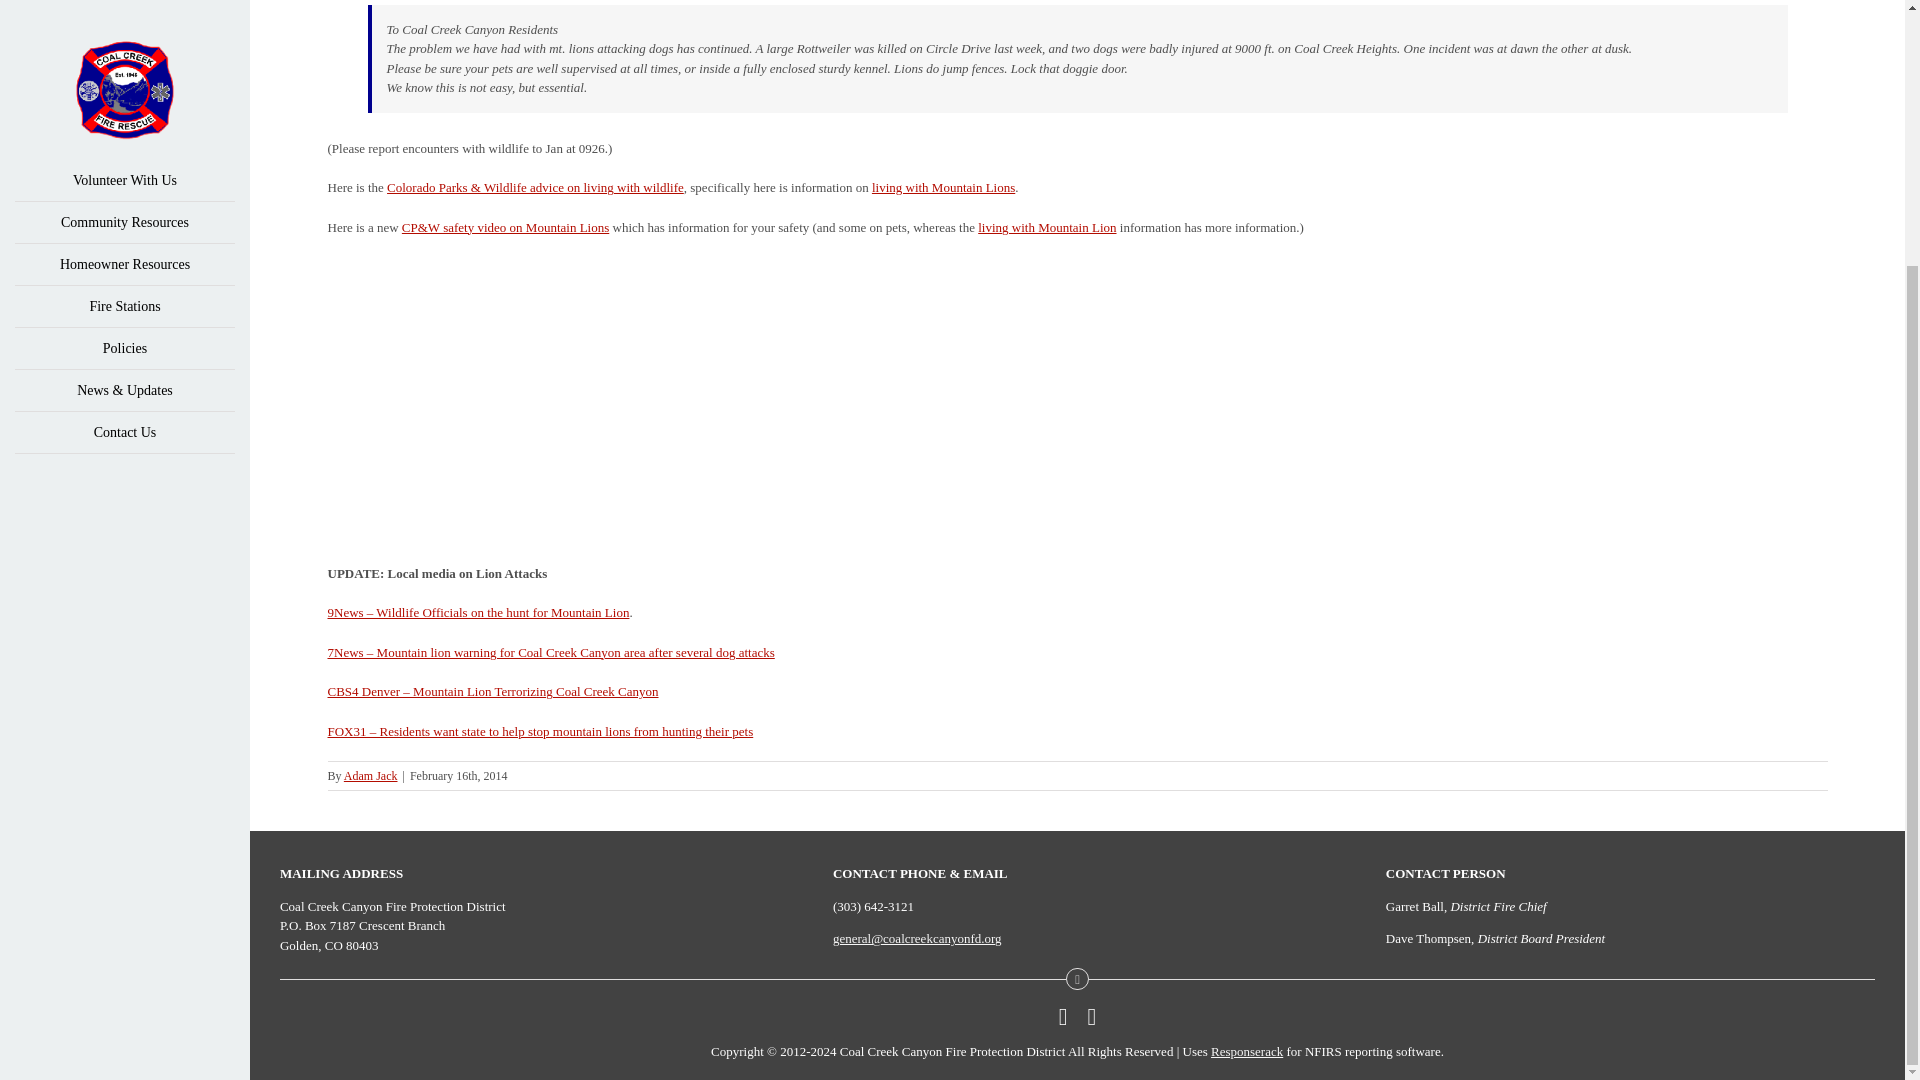 This screenshot has height=1080, width=1920. What do you see at coordinates (535, 188) in the screenshot?
I see `Living with wildlife in Colorado` at bounding box center [535, 188].